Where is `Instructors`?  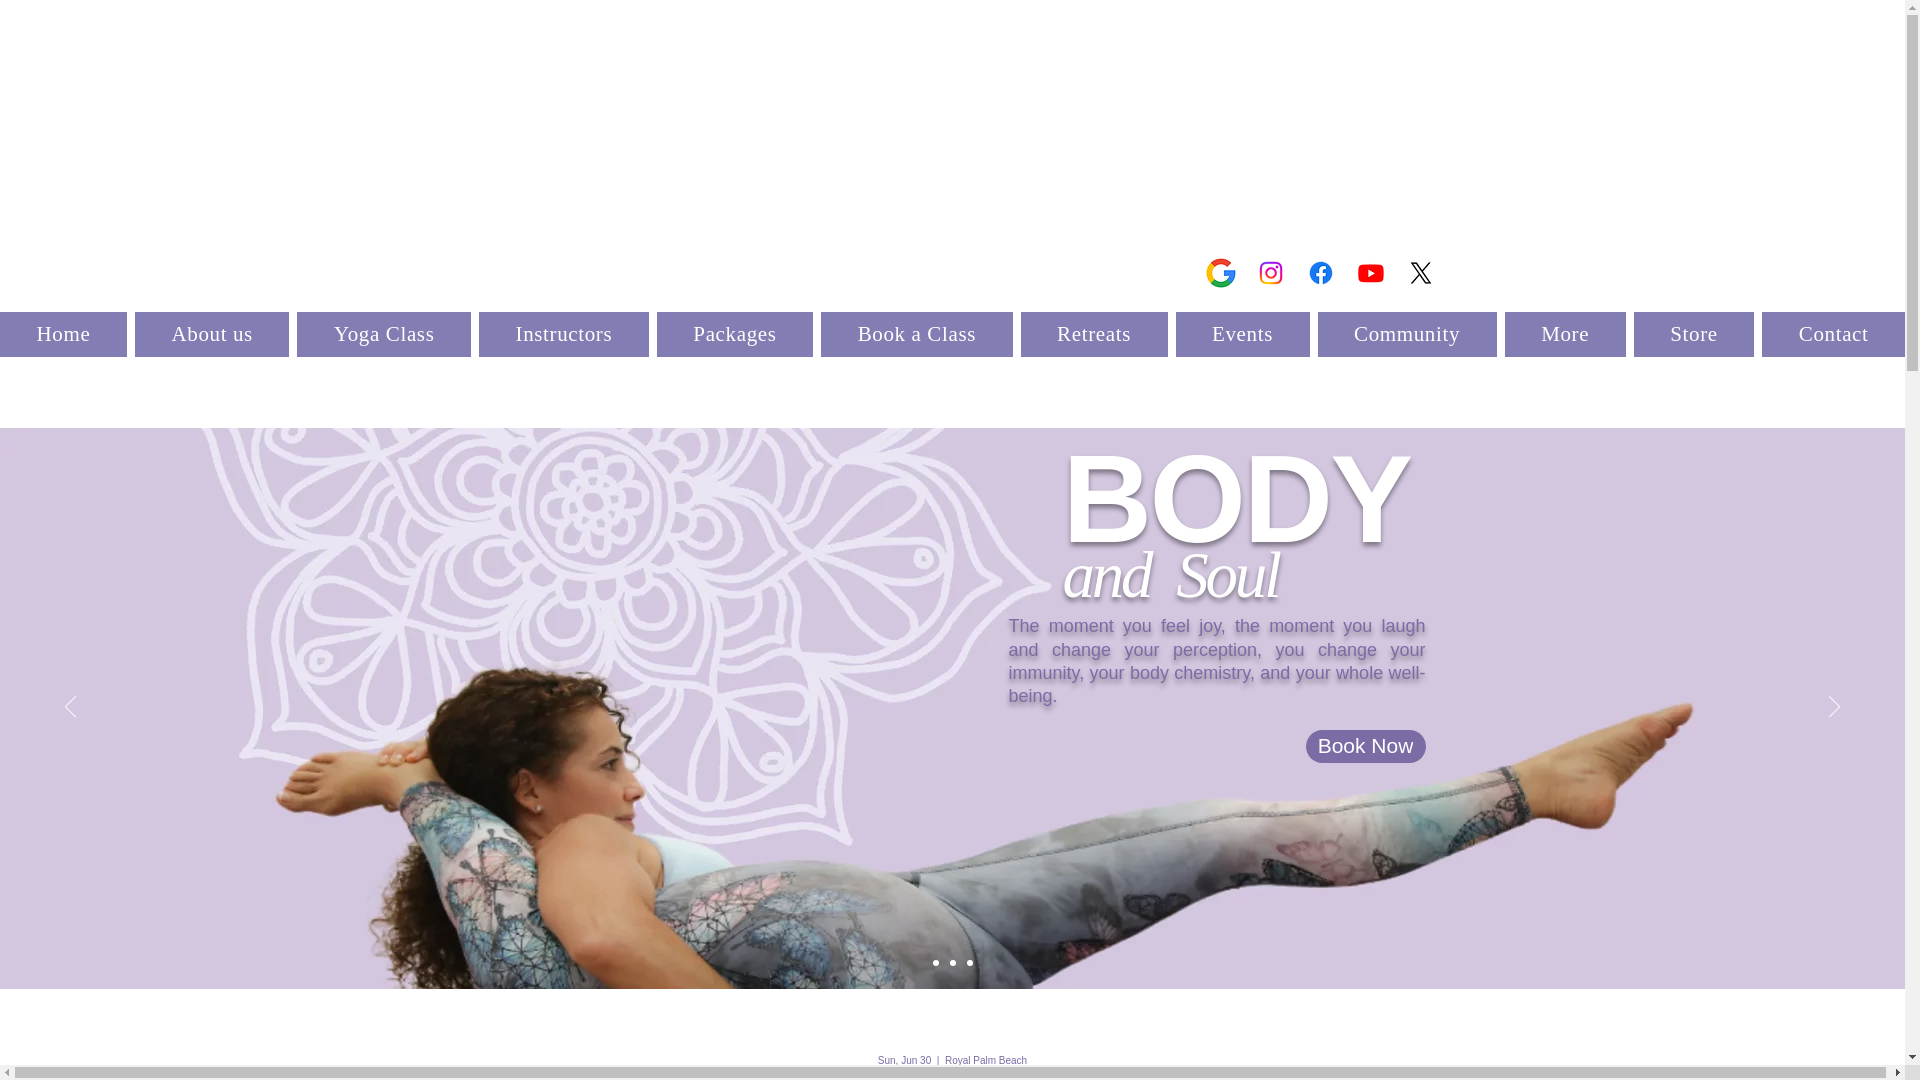 Instructors is located at coordinates (563, 334).